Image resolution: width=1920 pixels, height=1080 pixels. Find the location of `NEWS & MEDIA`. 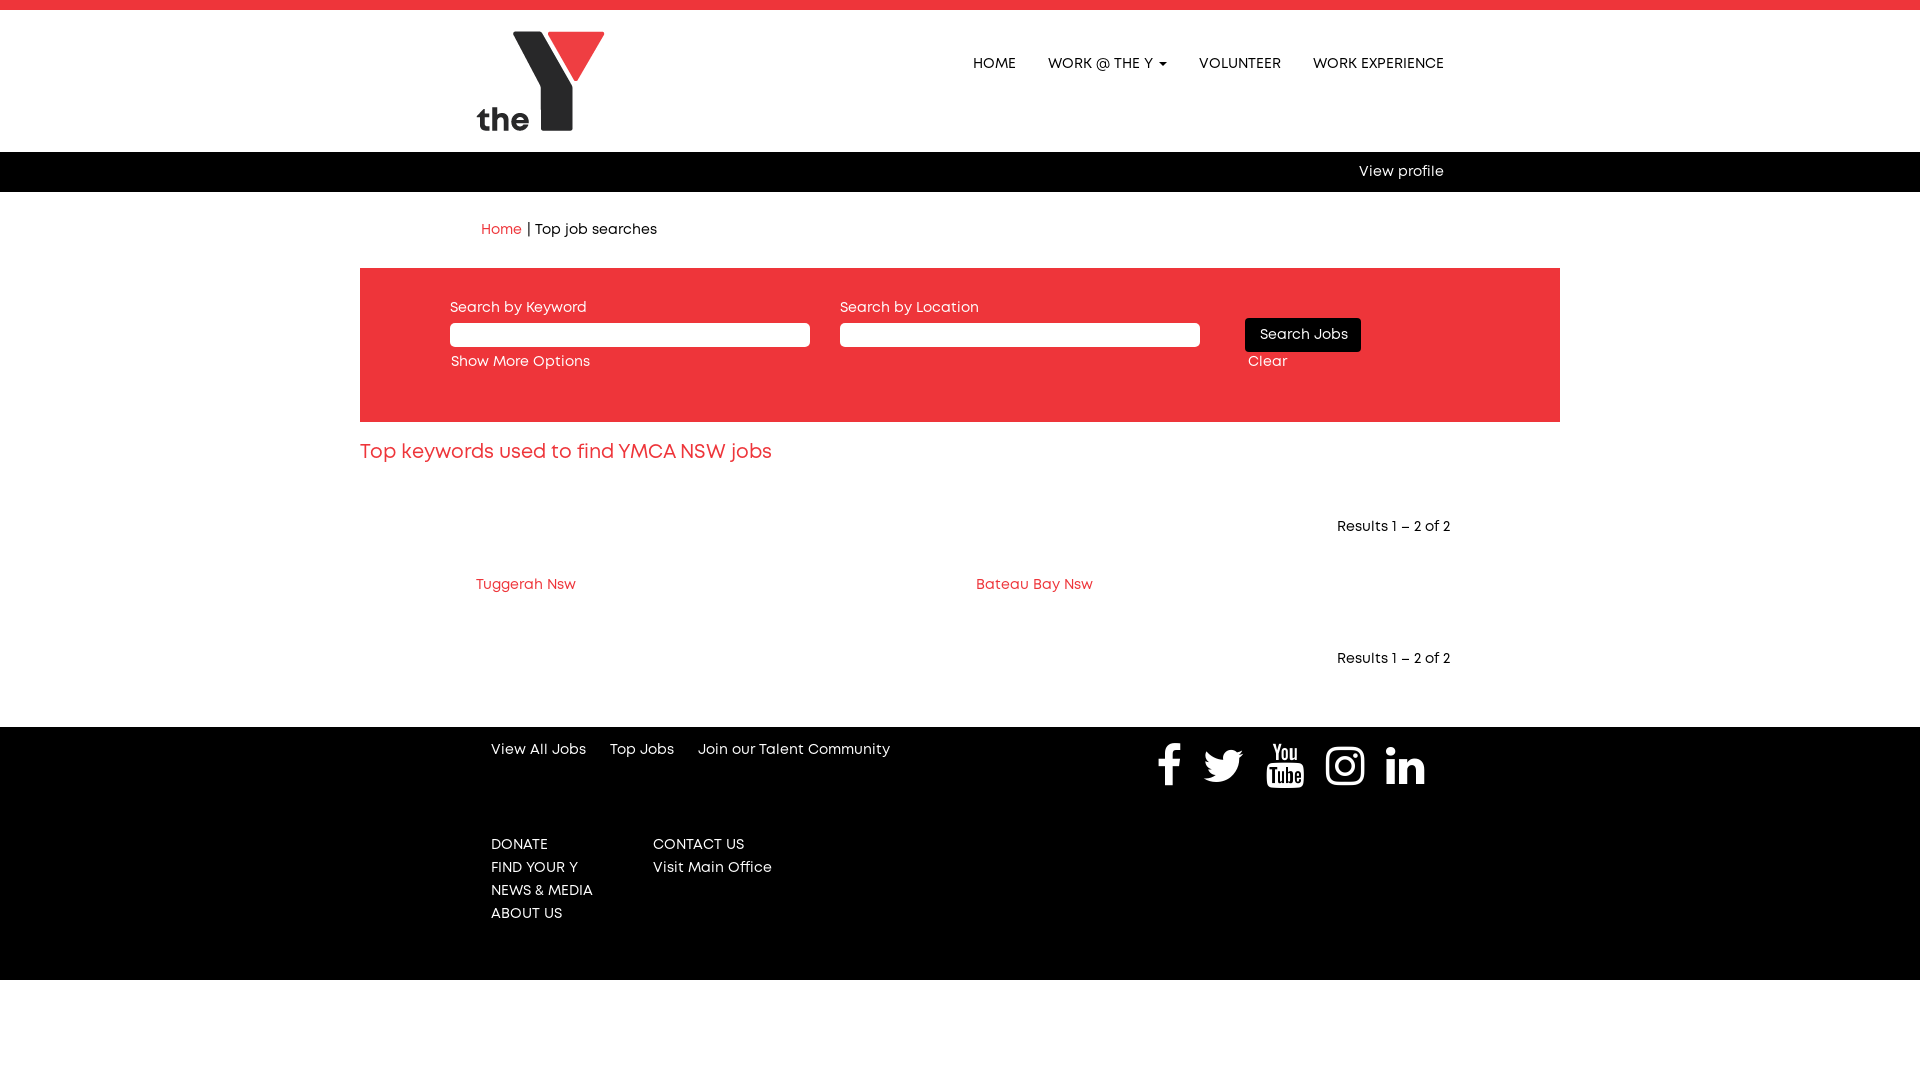

NEWS & MEDIA is located at coordinates (556, 890).